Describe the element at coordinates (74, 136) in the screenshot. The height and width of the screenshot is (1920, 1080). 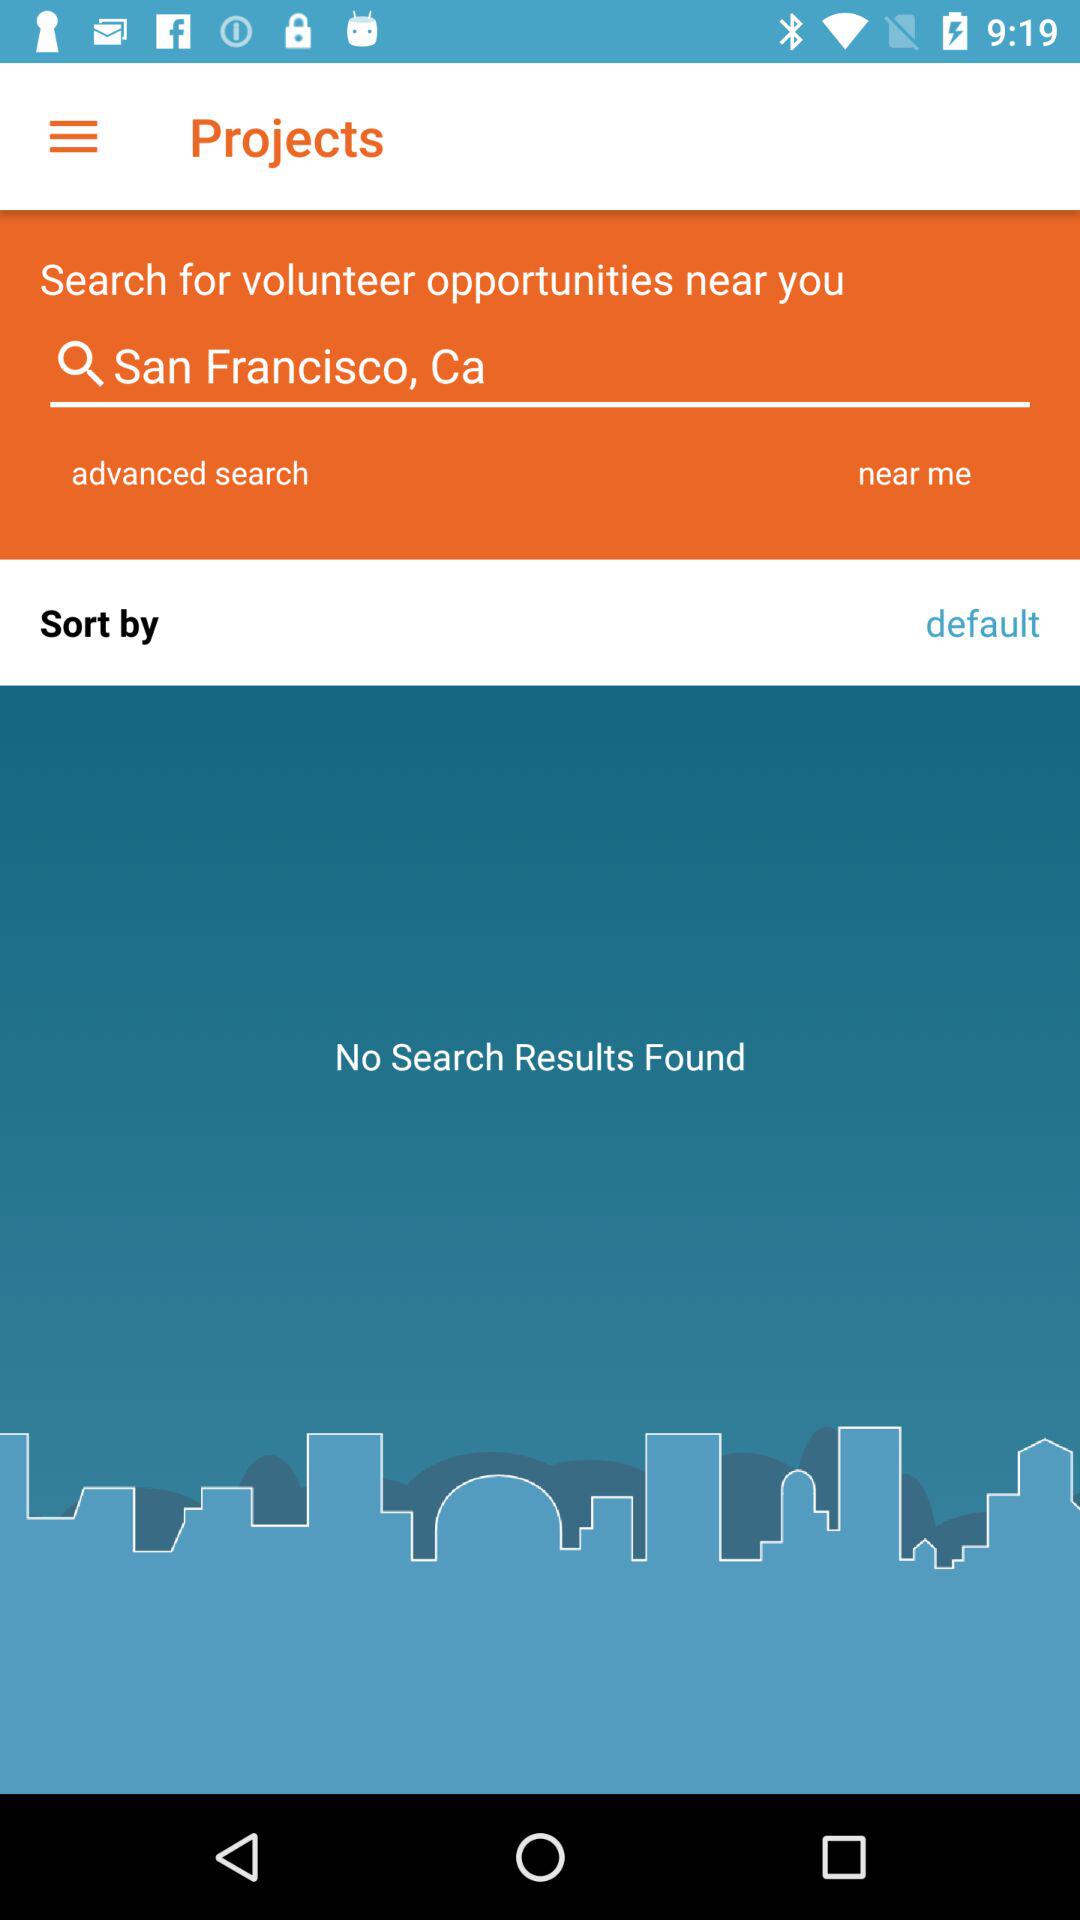
I see `open menu` at that location.